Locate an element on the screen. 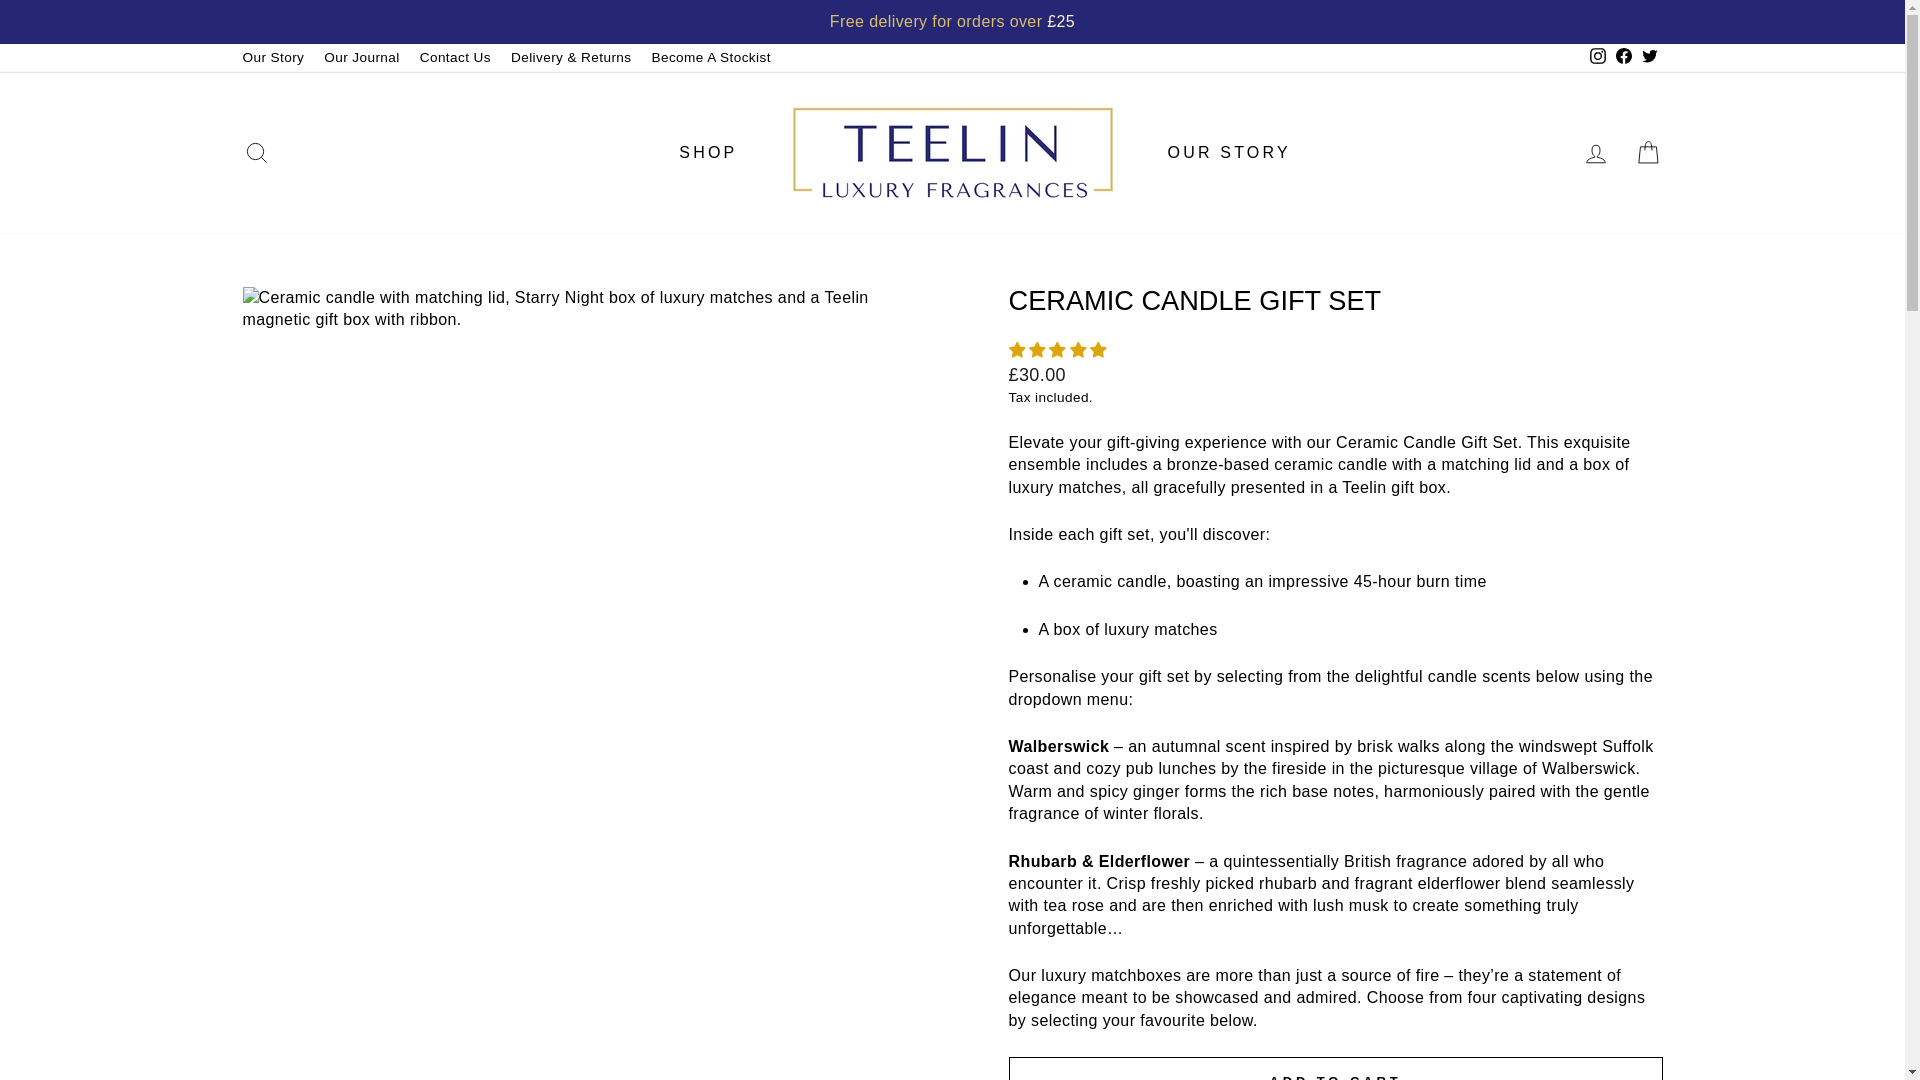  Facebook is located at coordinates (1622, 58).